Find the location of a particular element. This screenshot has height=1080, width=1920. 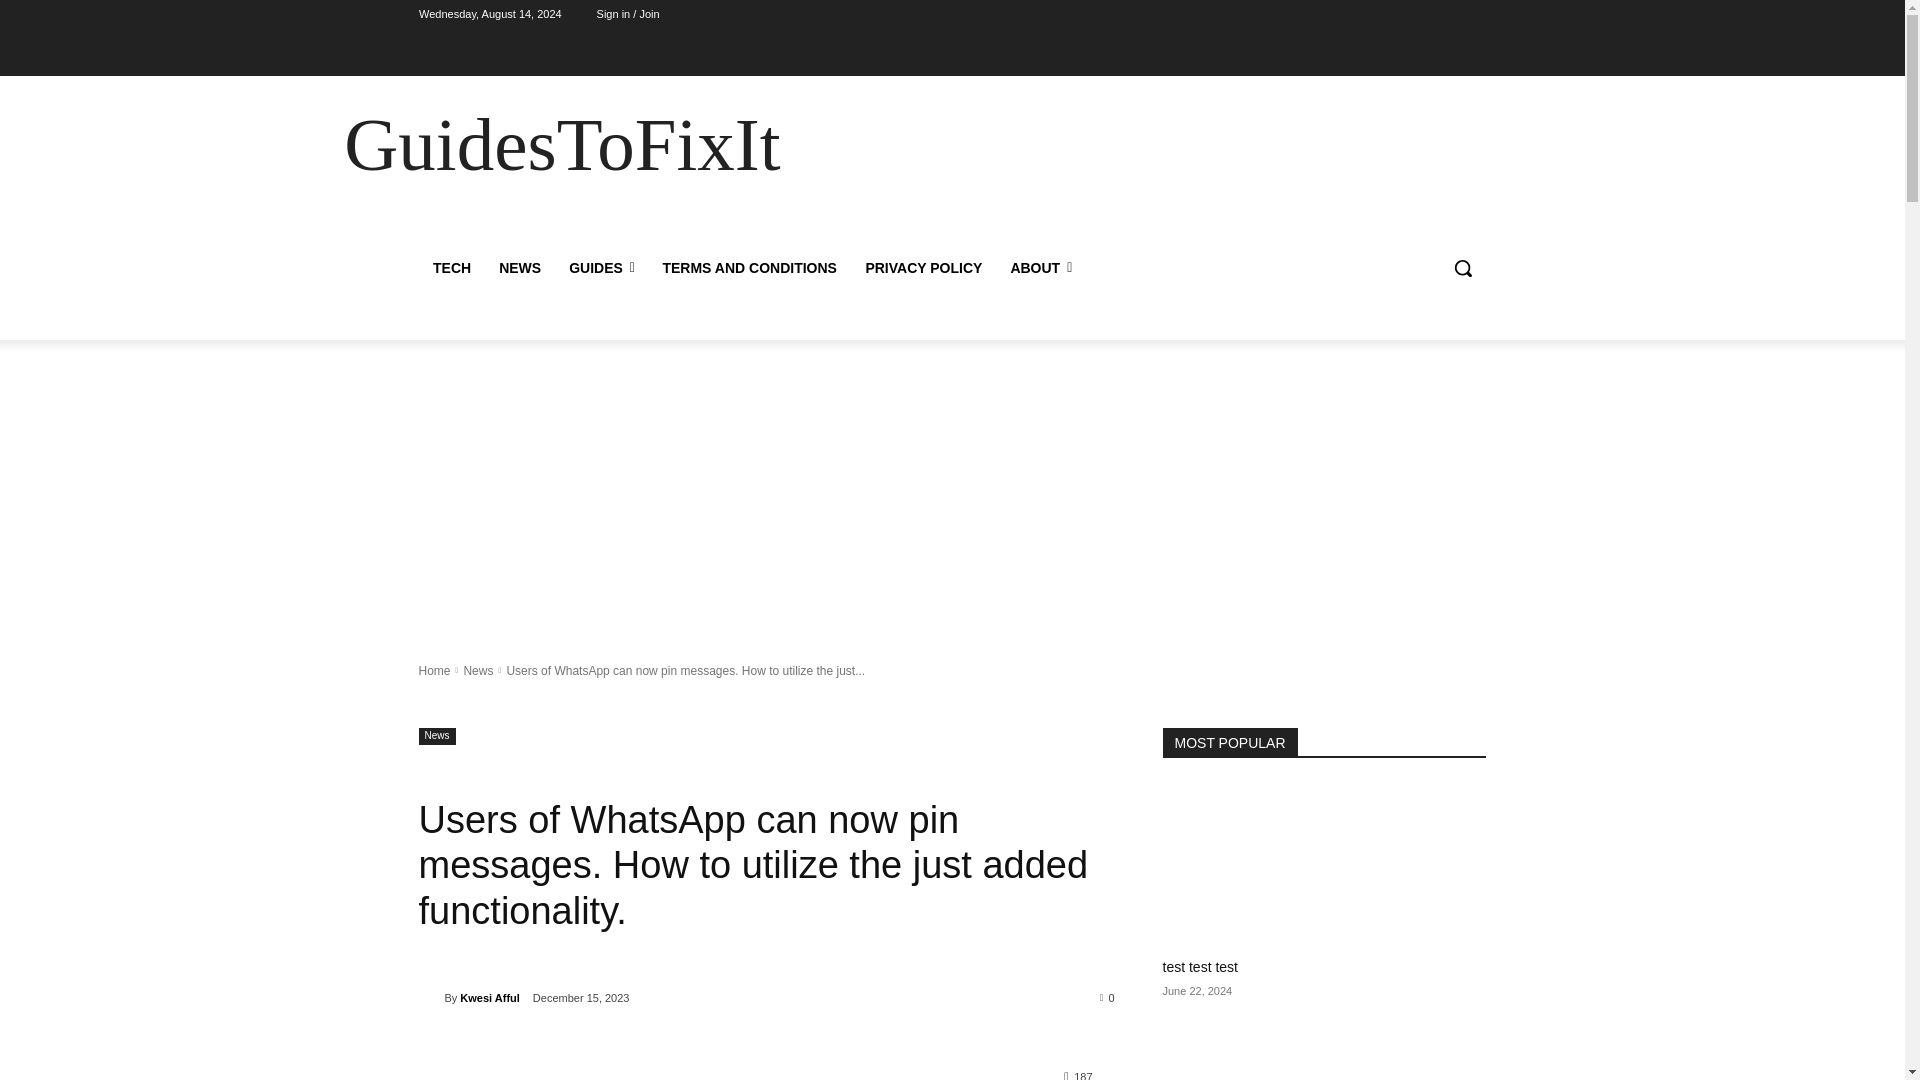

PRIVACY POLICY is located at coordinates (923, 268).